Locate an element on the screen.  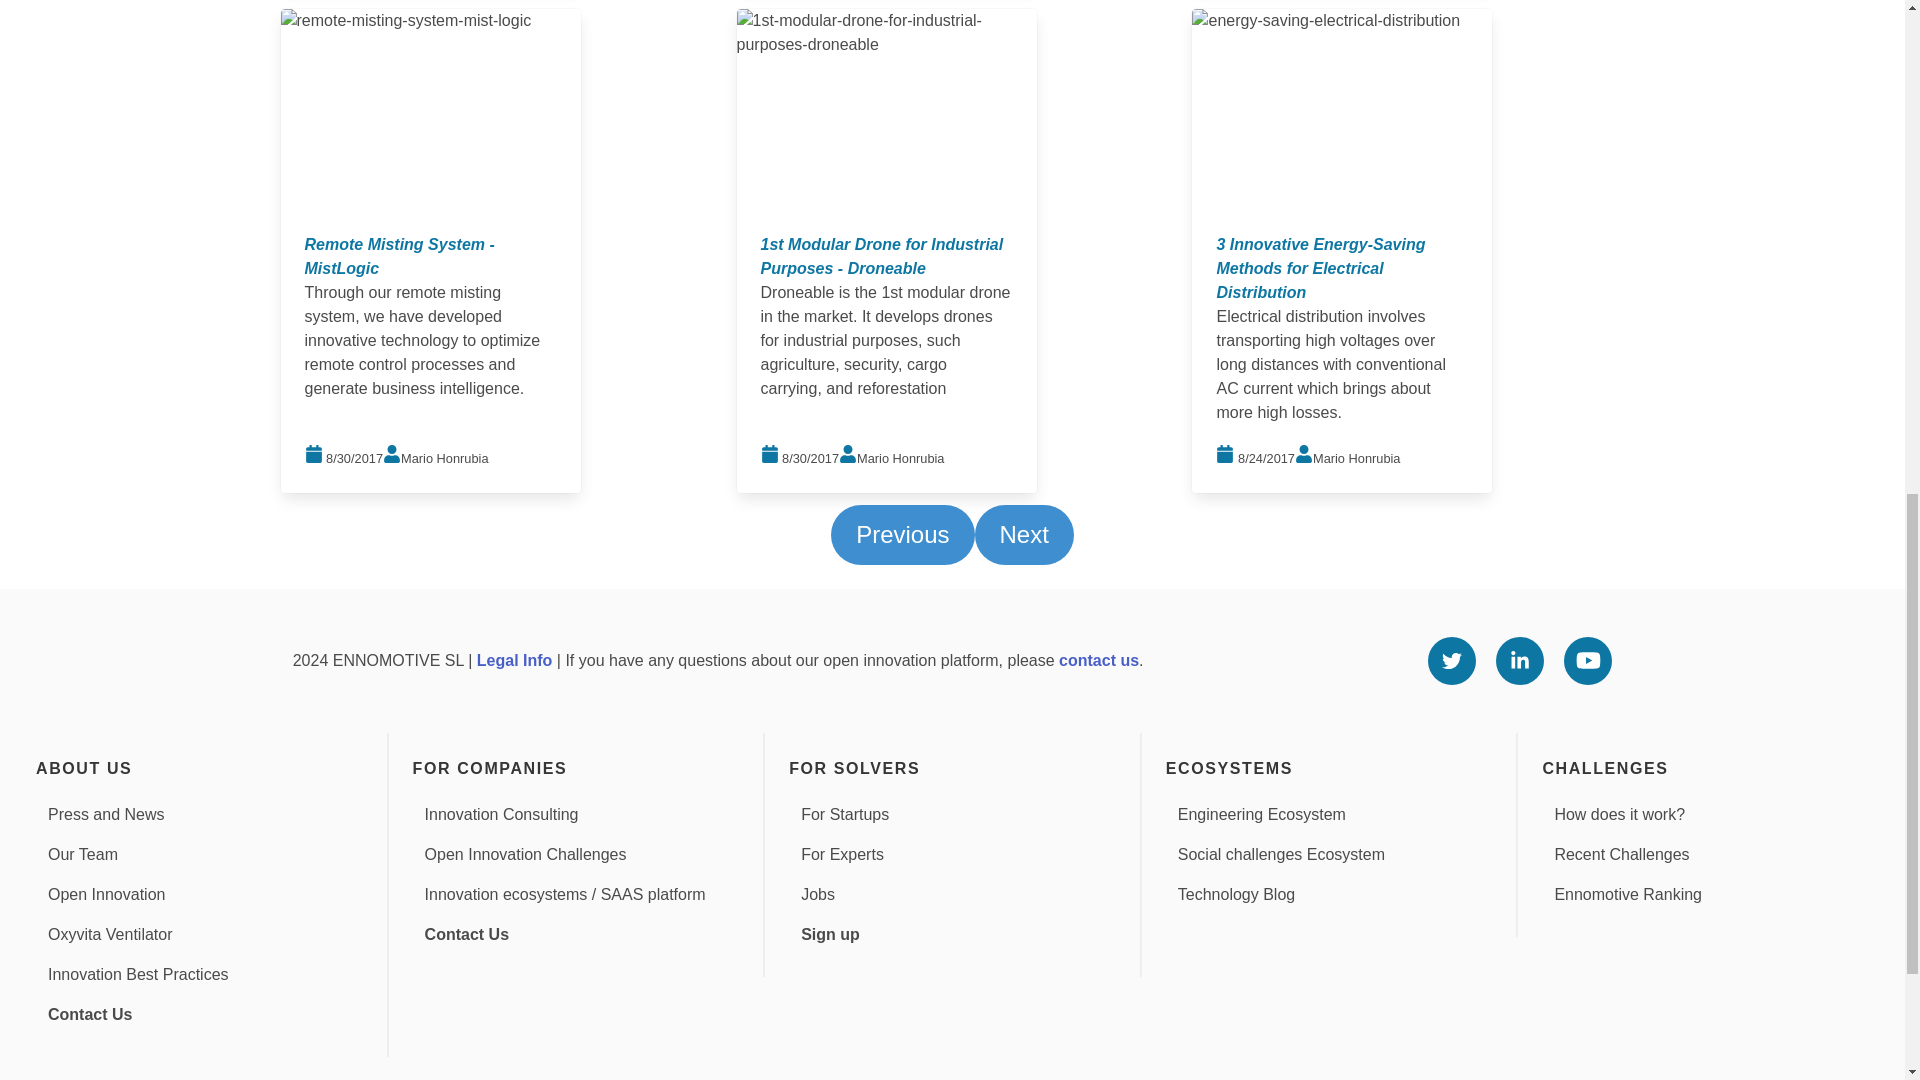
1st Modular Drone for Industrial Purposes - Droneable is located at coordinates (881, 256).